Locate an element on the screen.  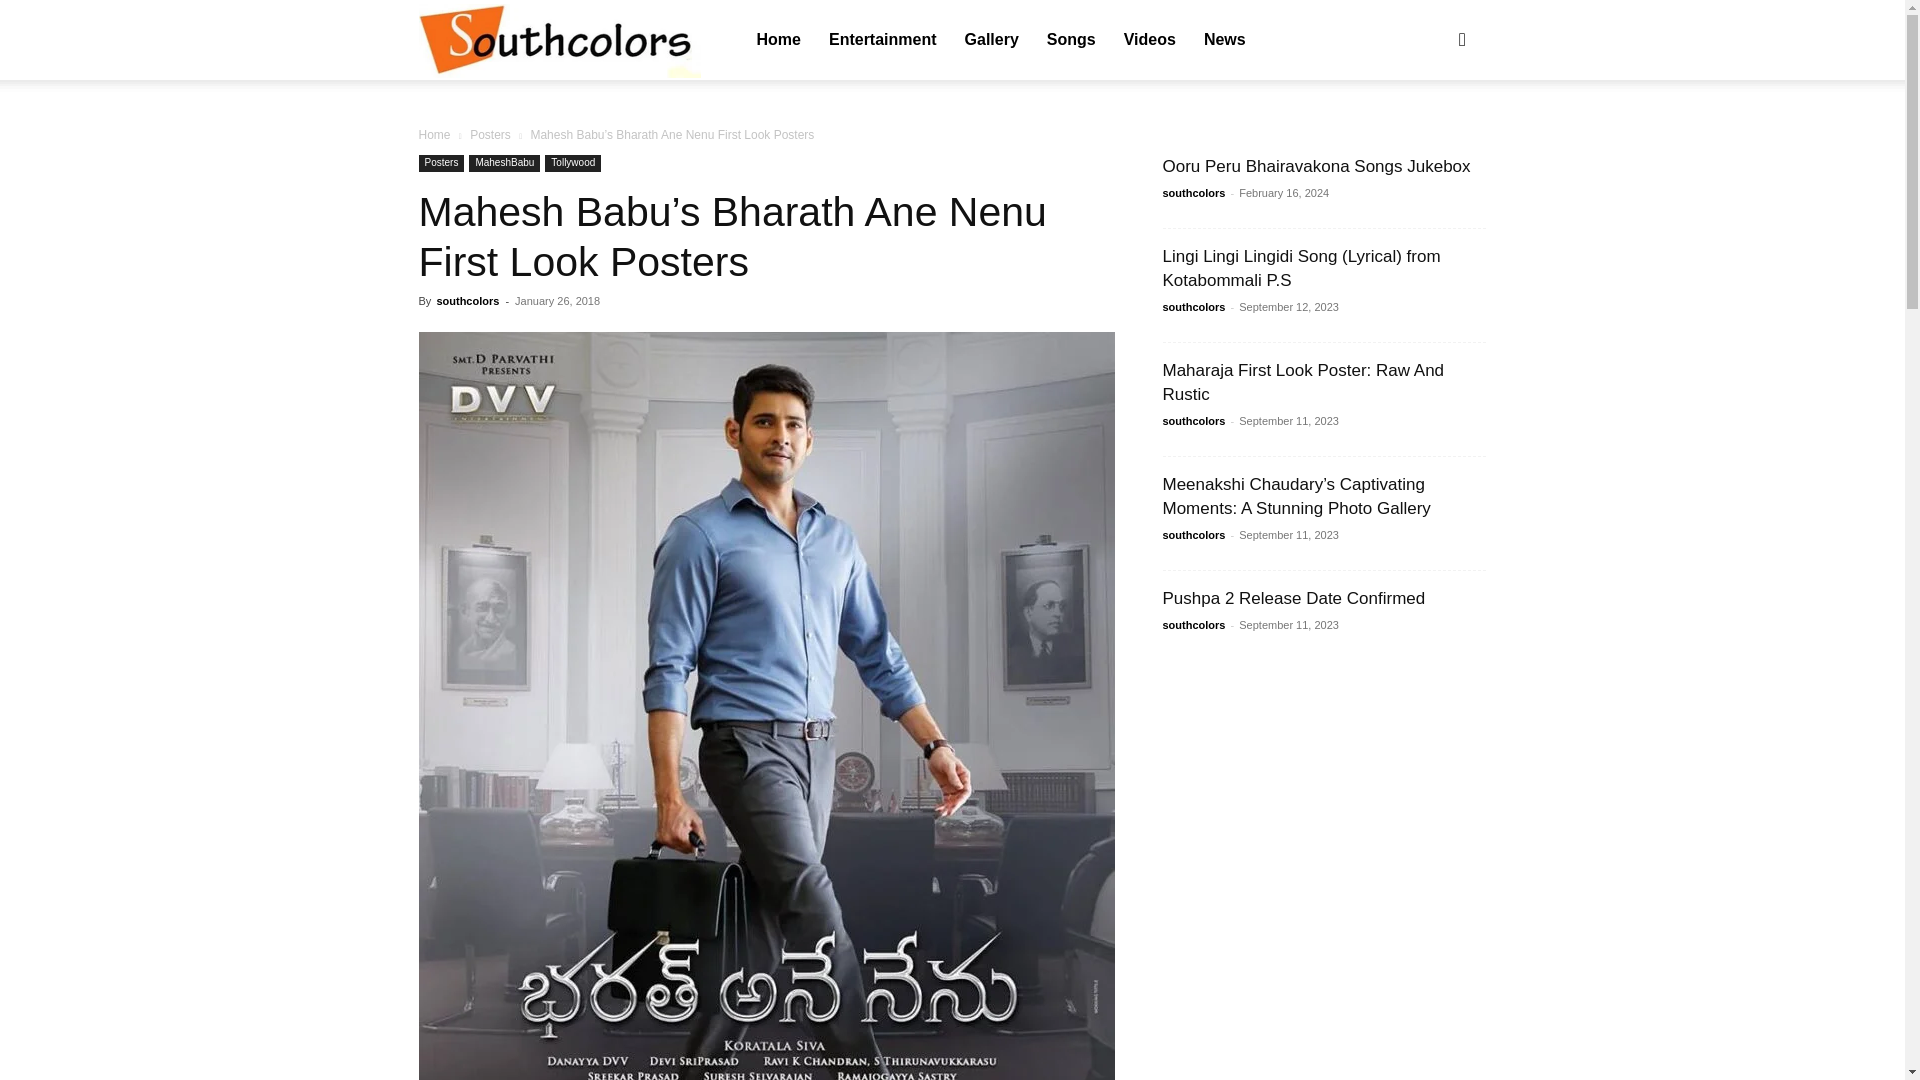
Gallery is located at coordinates (1017, 40).